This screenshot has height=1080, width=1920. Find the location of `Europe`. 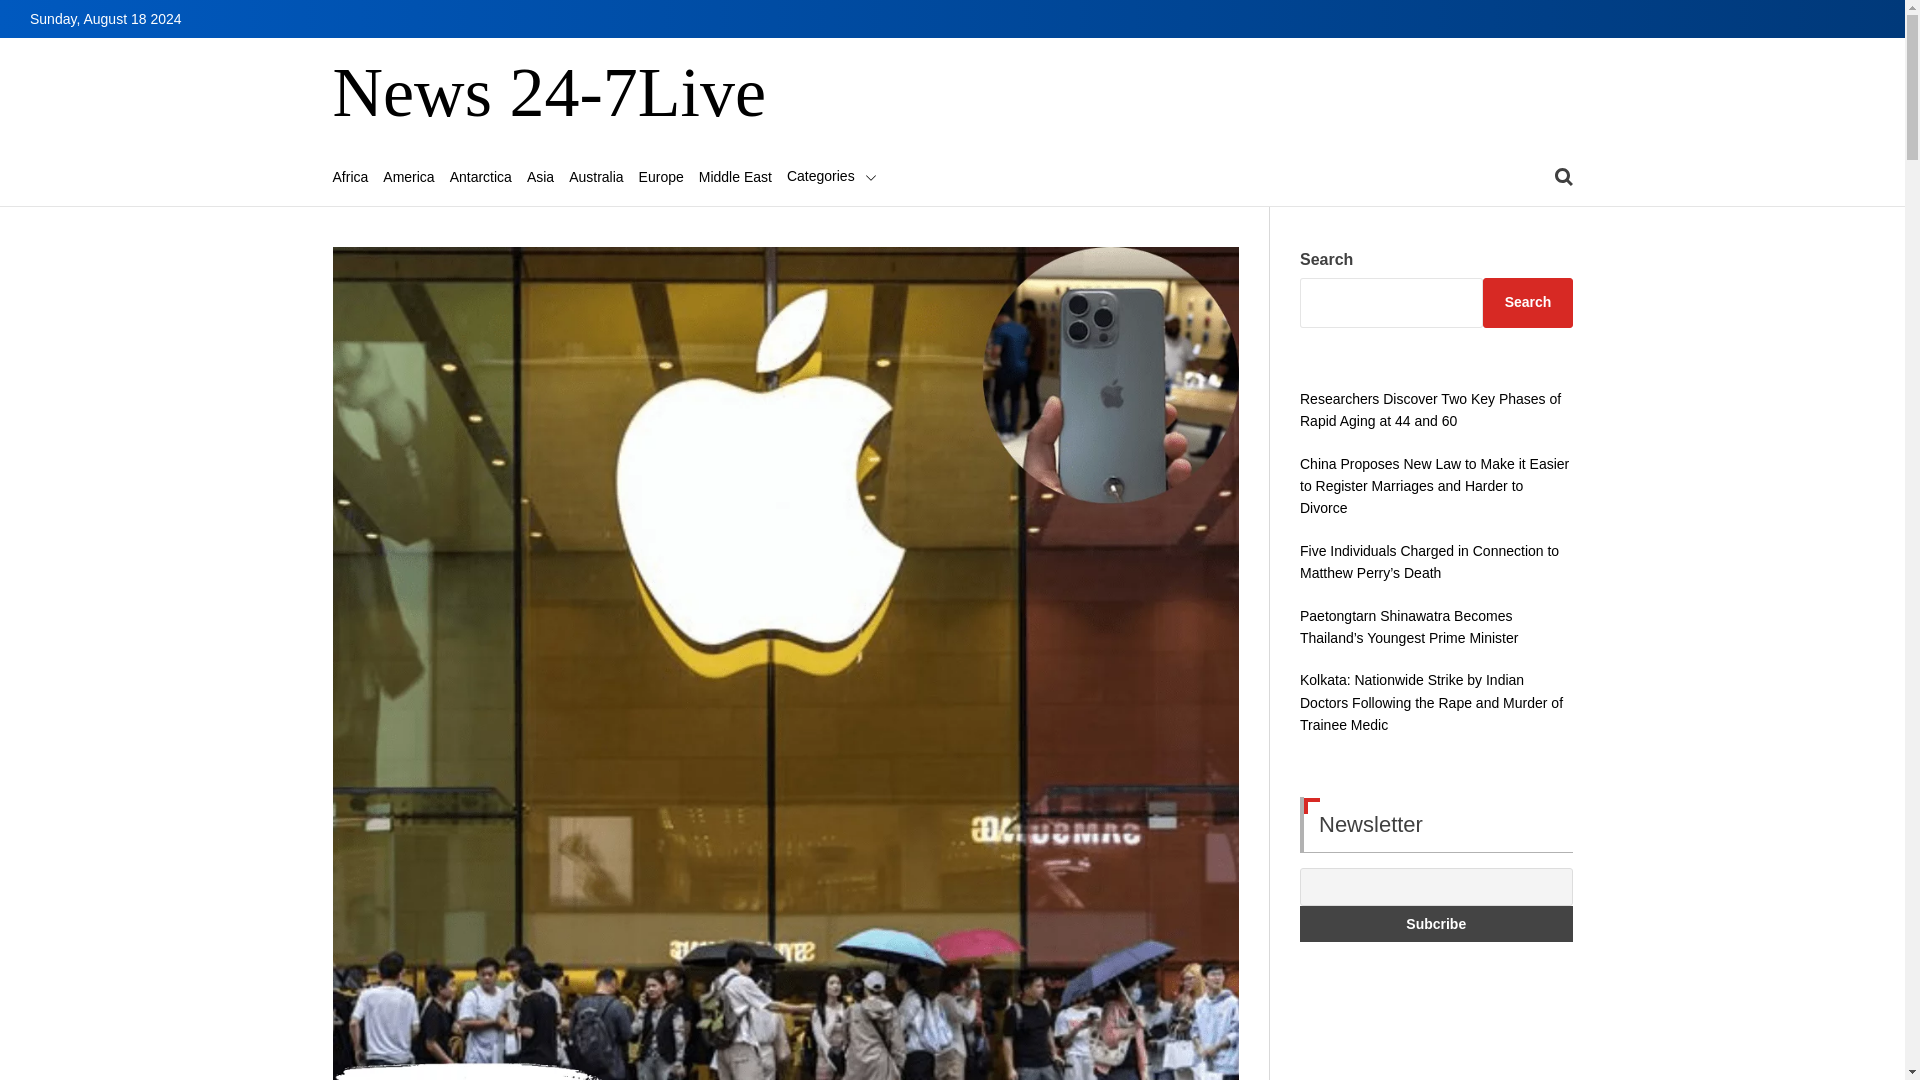

Europe is located at coordinates (661, 176).